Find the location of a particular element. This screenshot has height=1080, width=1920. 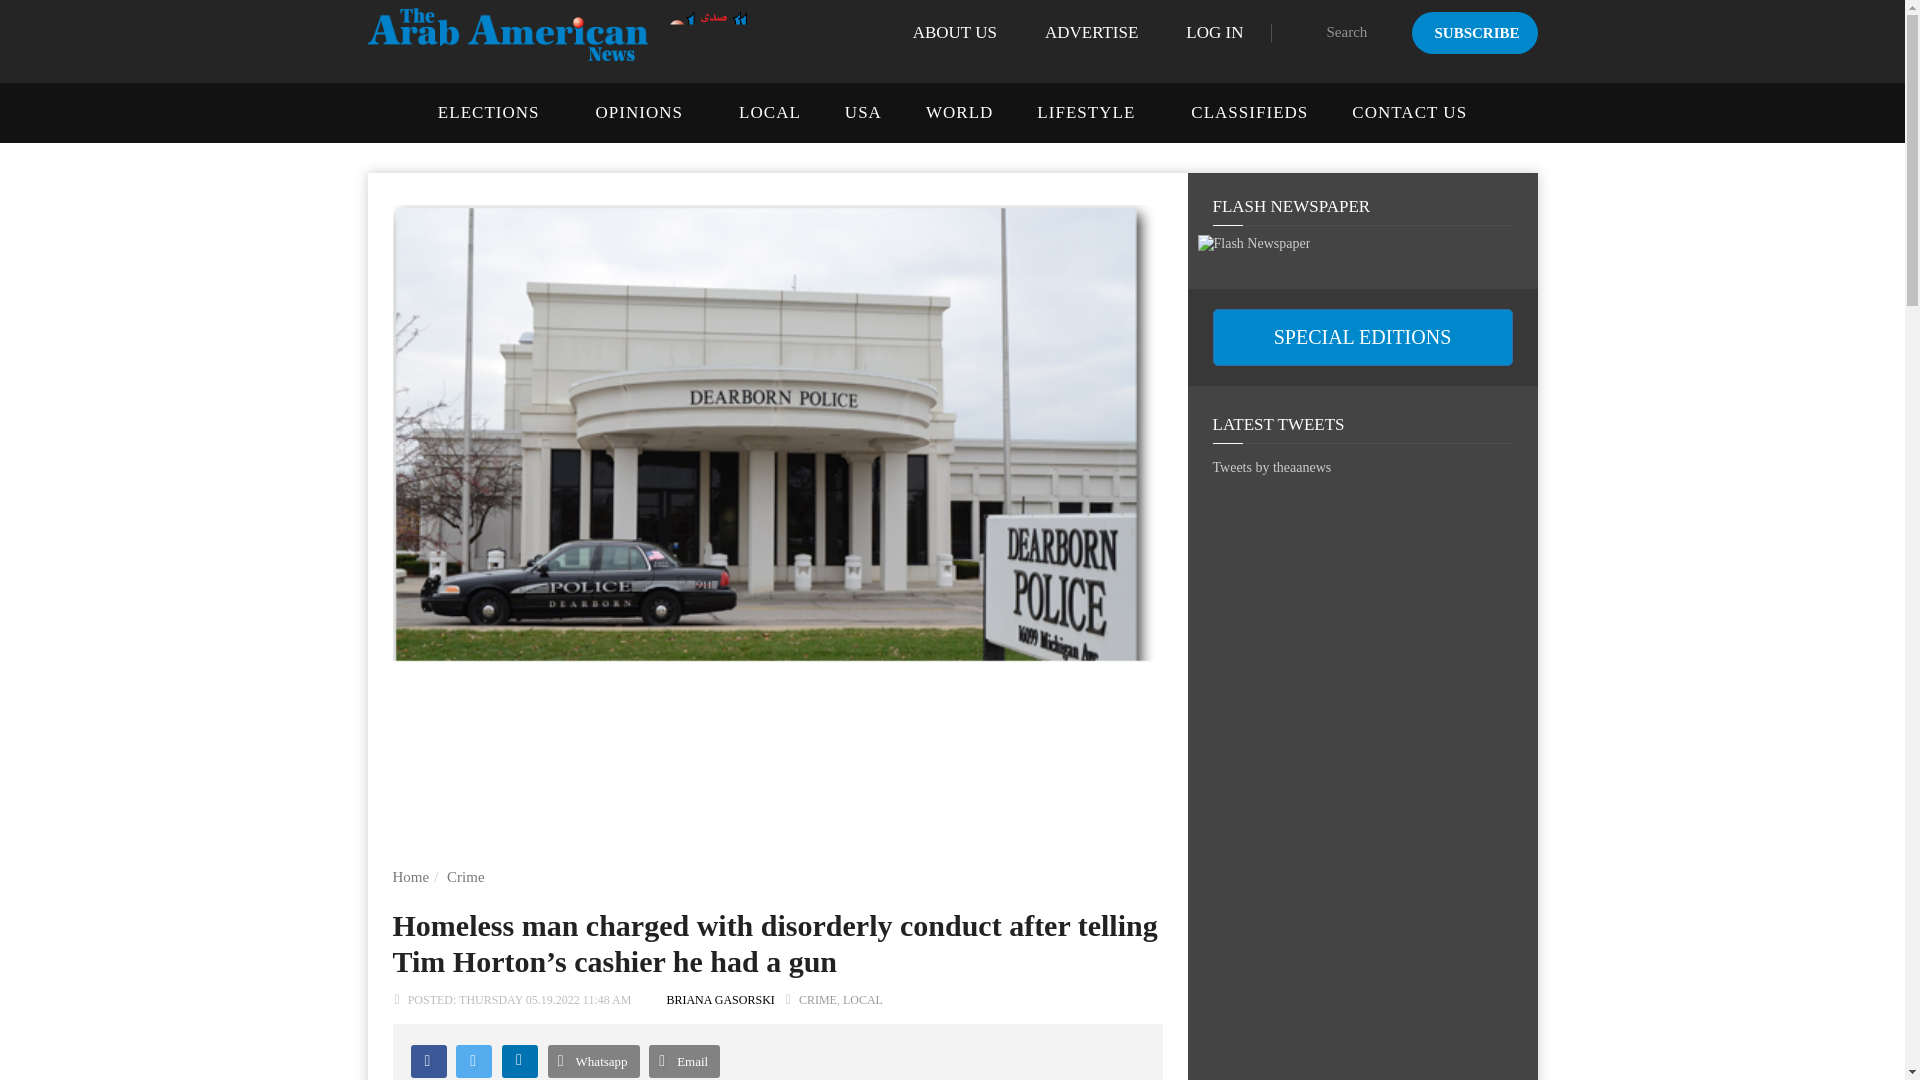

Home is located at coordinates (410, 876).